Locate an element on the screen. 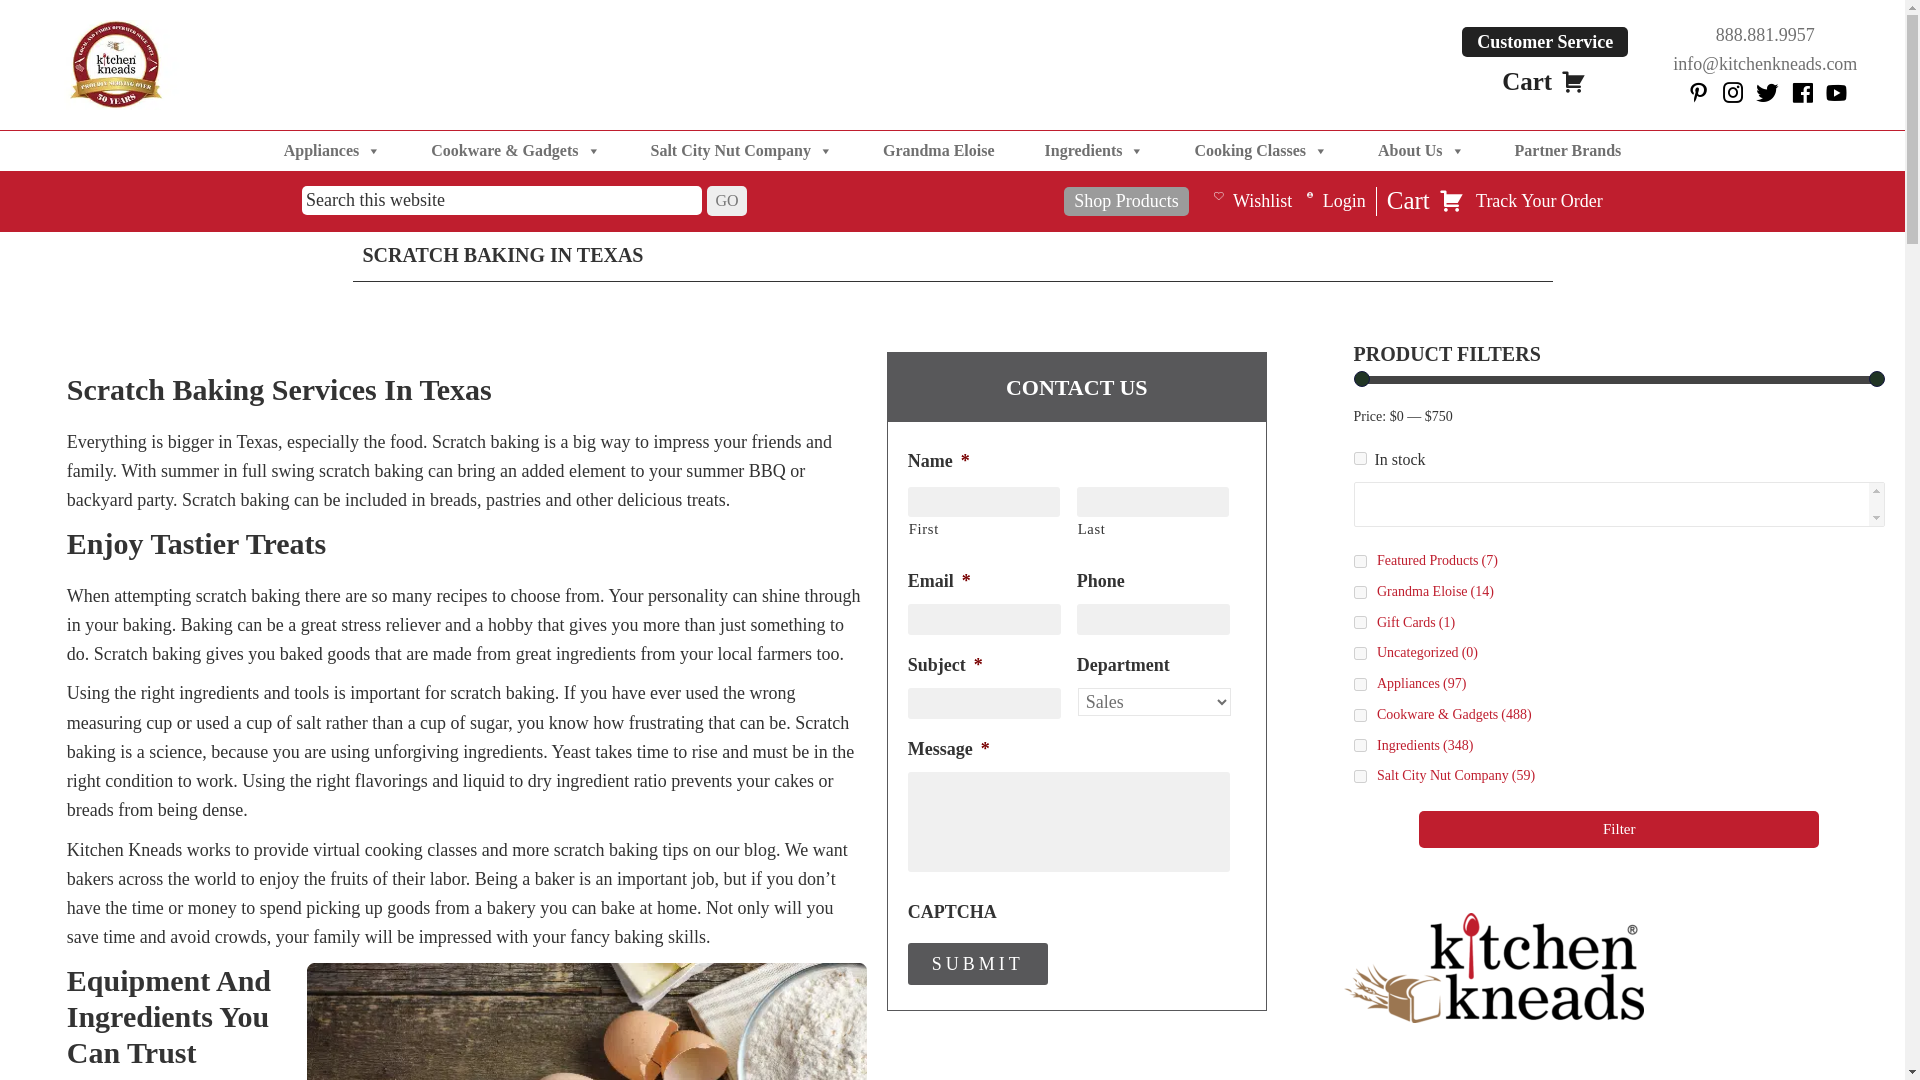 This screenshot has width=1920, height=1080. 36 is located at coordinates (1360, 684).